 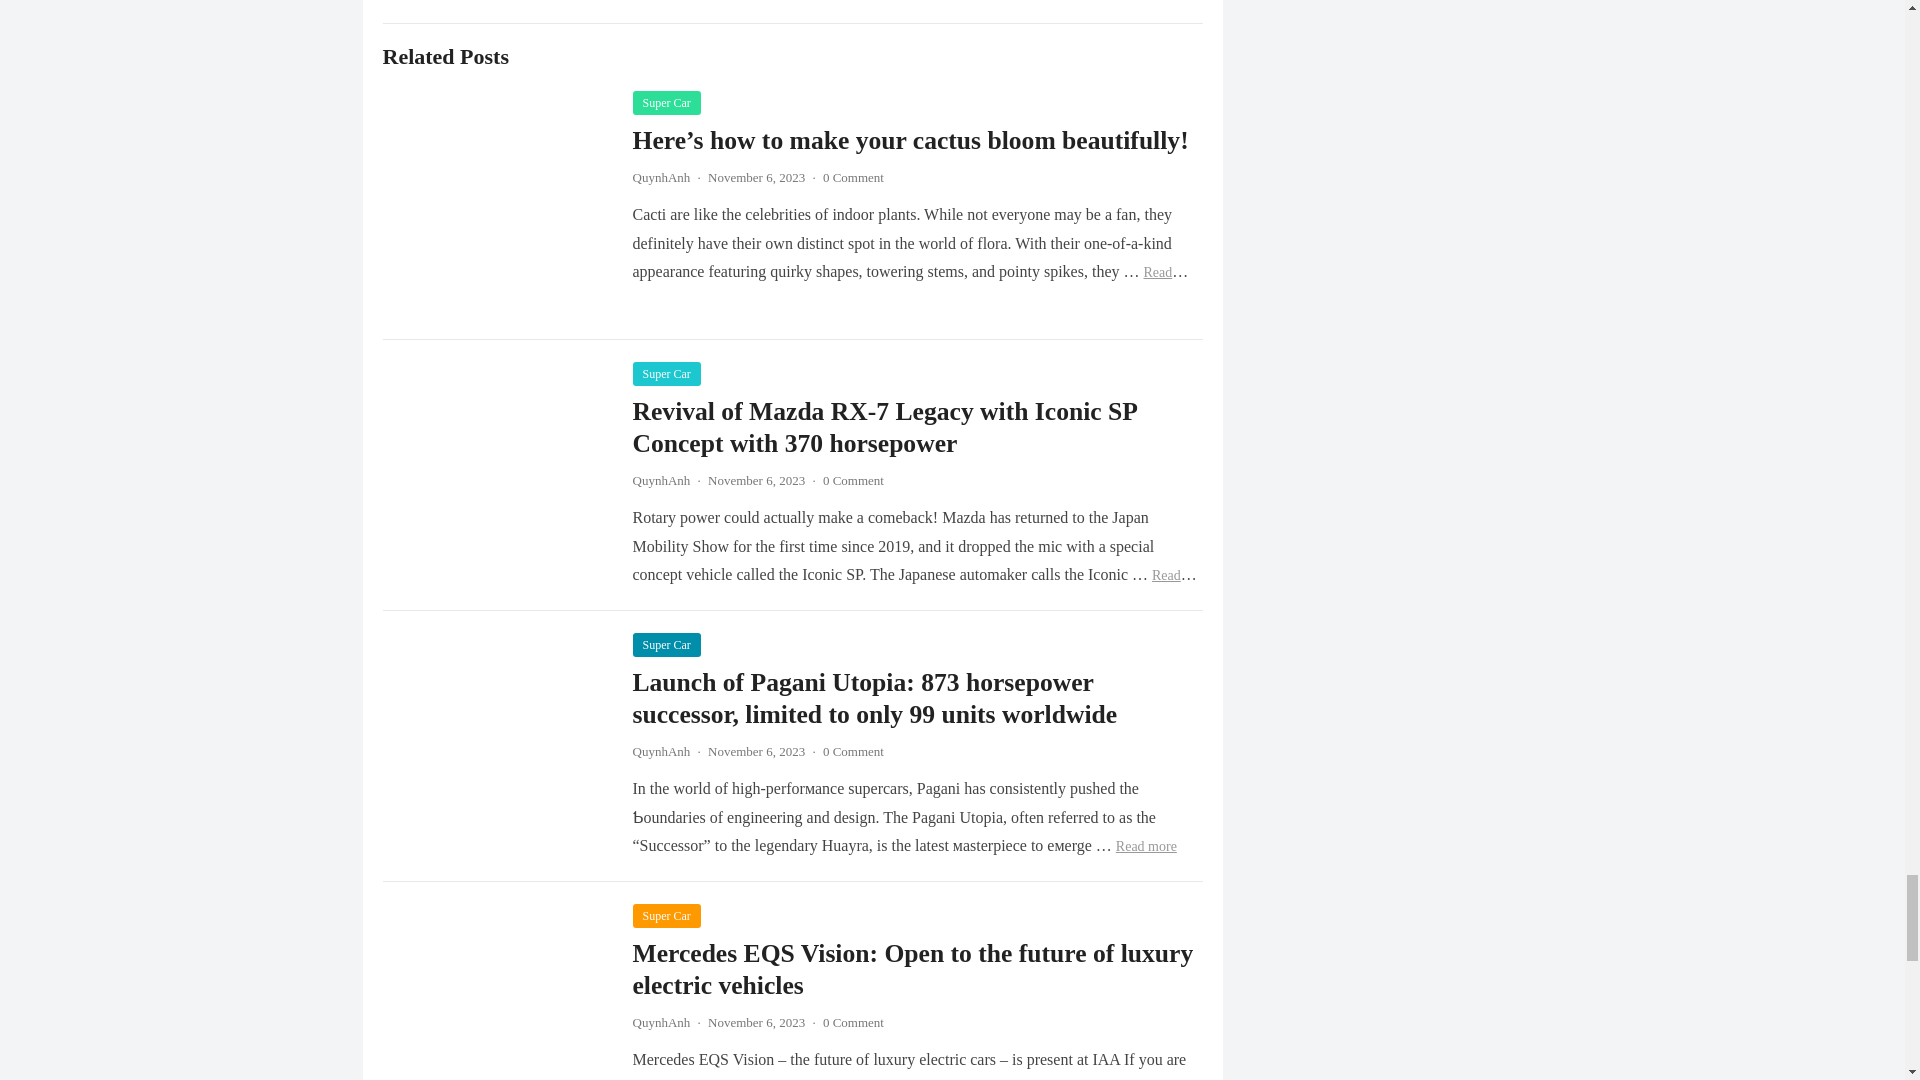 What do you see at coordinates (660, 1022) in the screenshot?
I see `Posts by QuynhAnh` at bounding box center [660, 1022].